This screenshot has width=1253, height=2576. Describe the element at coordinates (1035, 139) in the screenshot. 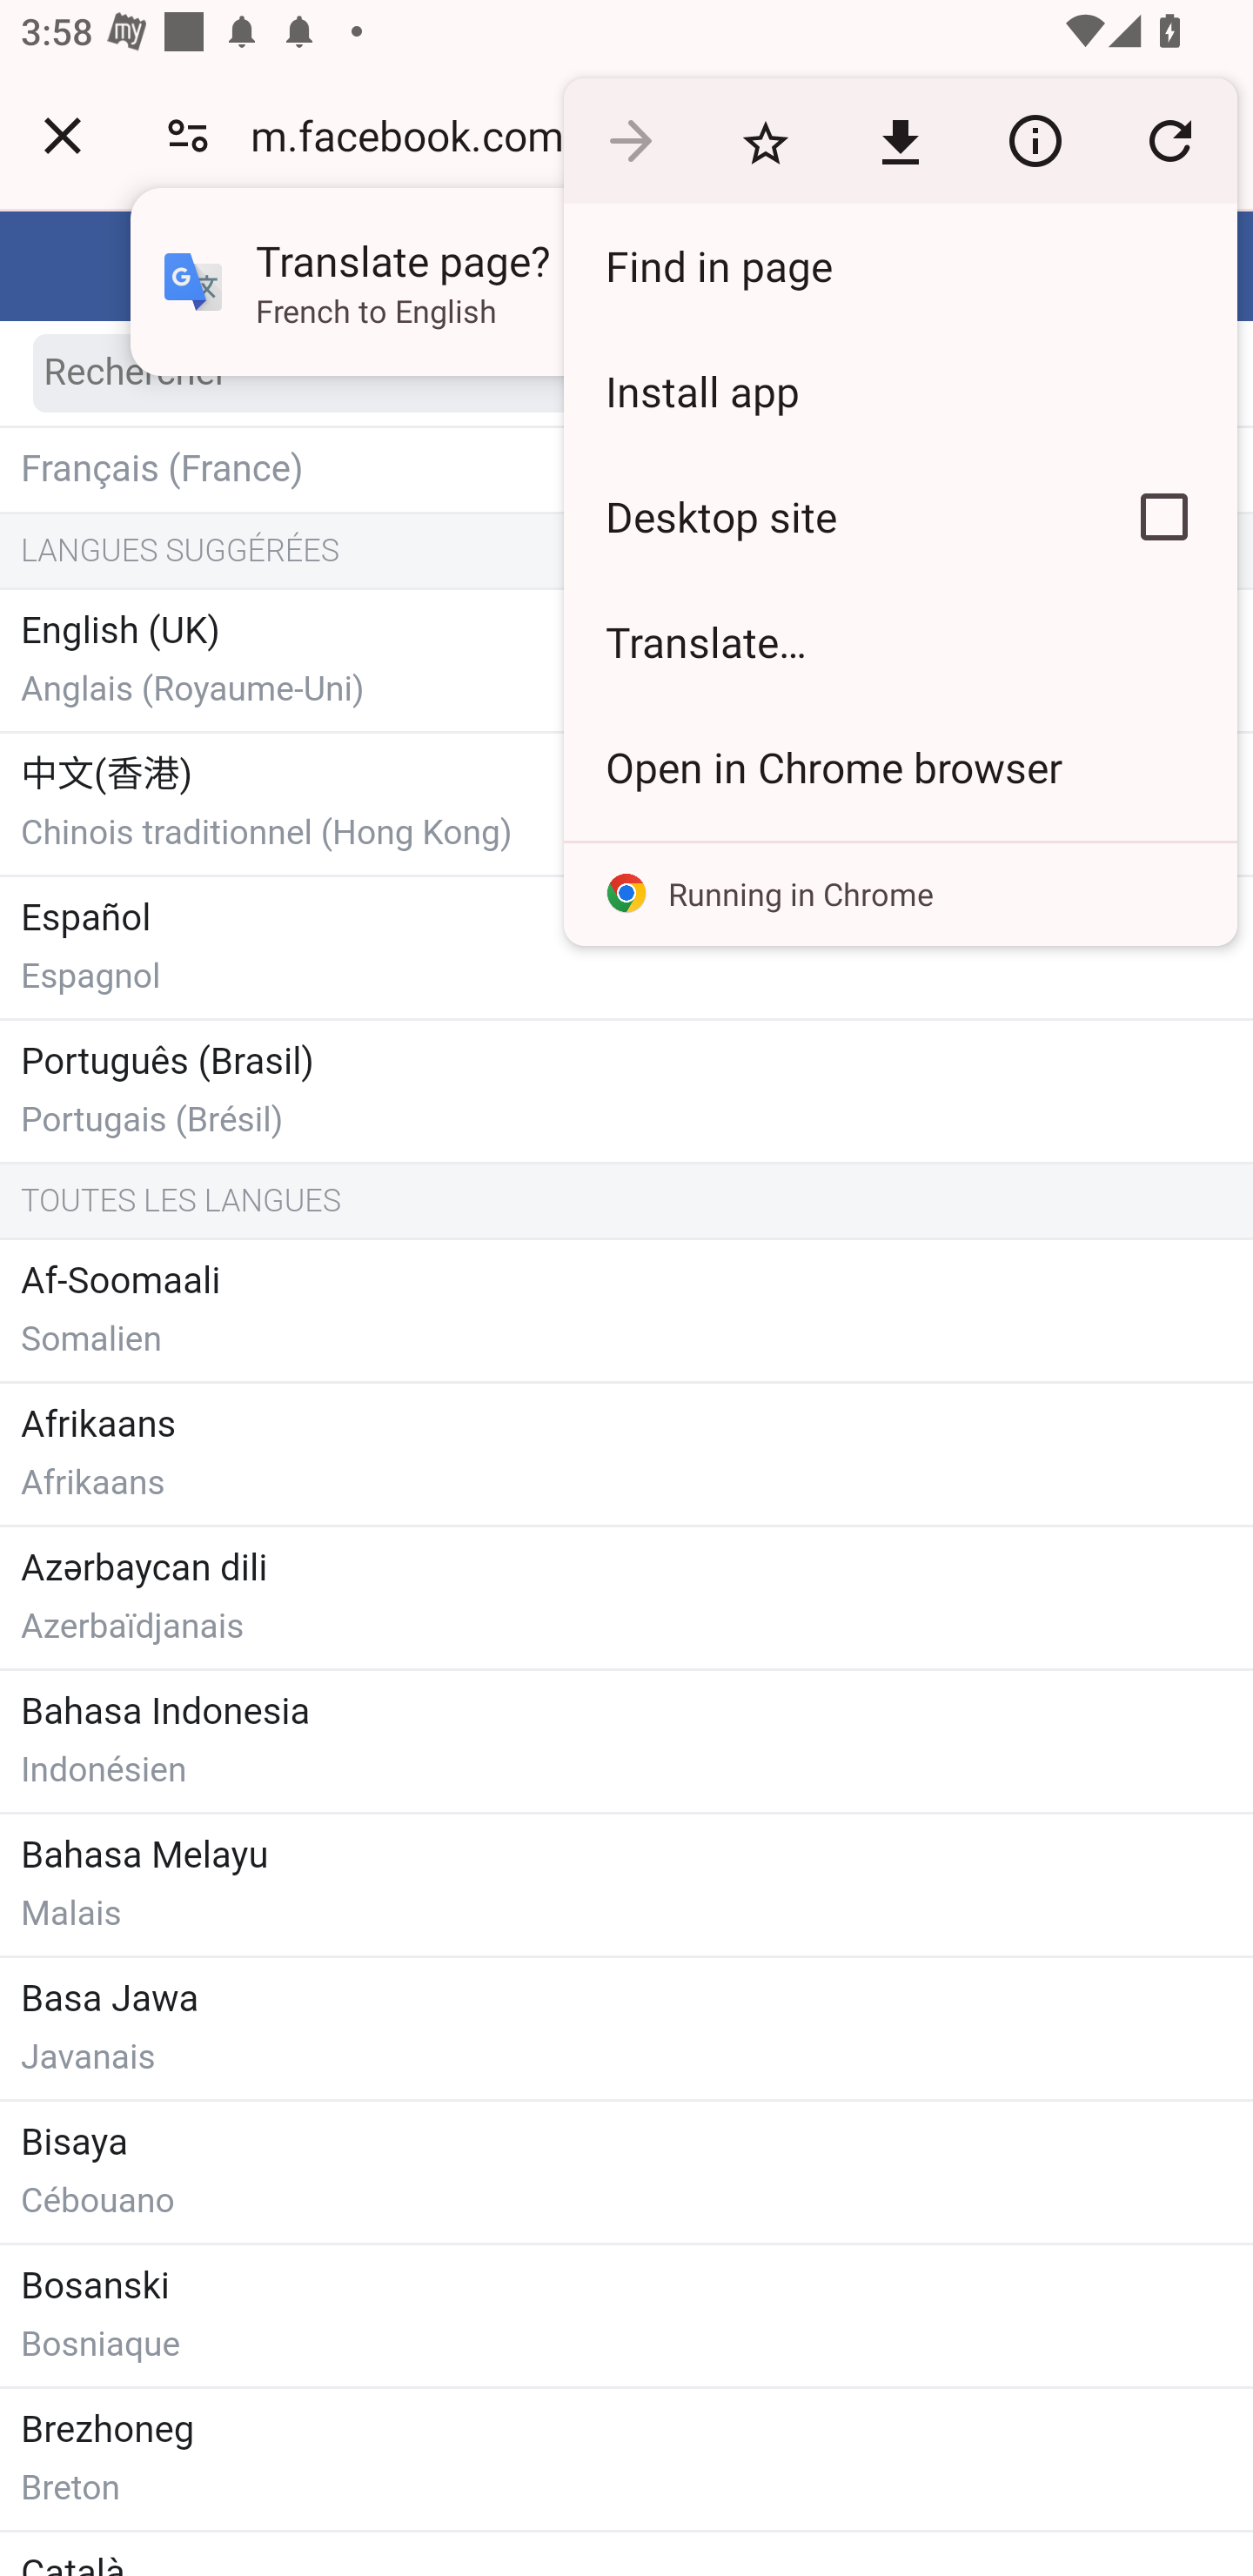

I see `View site information` at that location.